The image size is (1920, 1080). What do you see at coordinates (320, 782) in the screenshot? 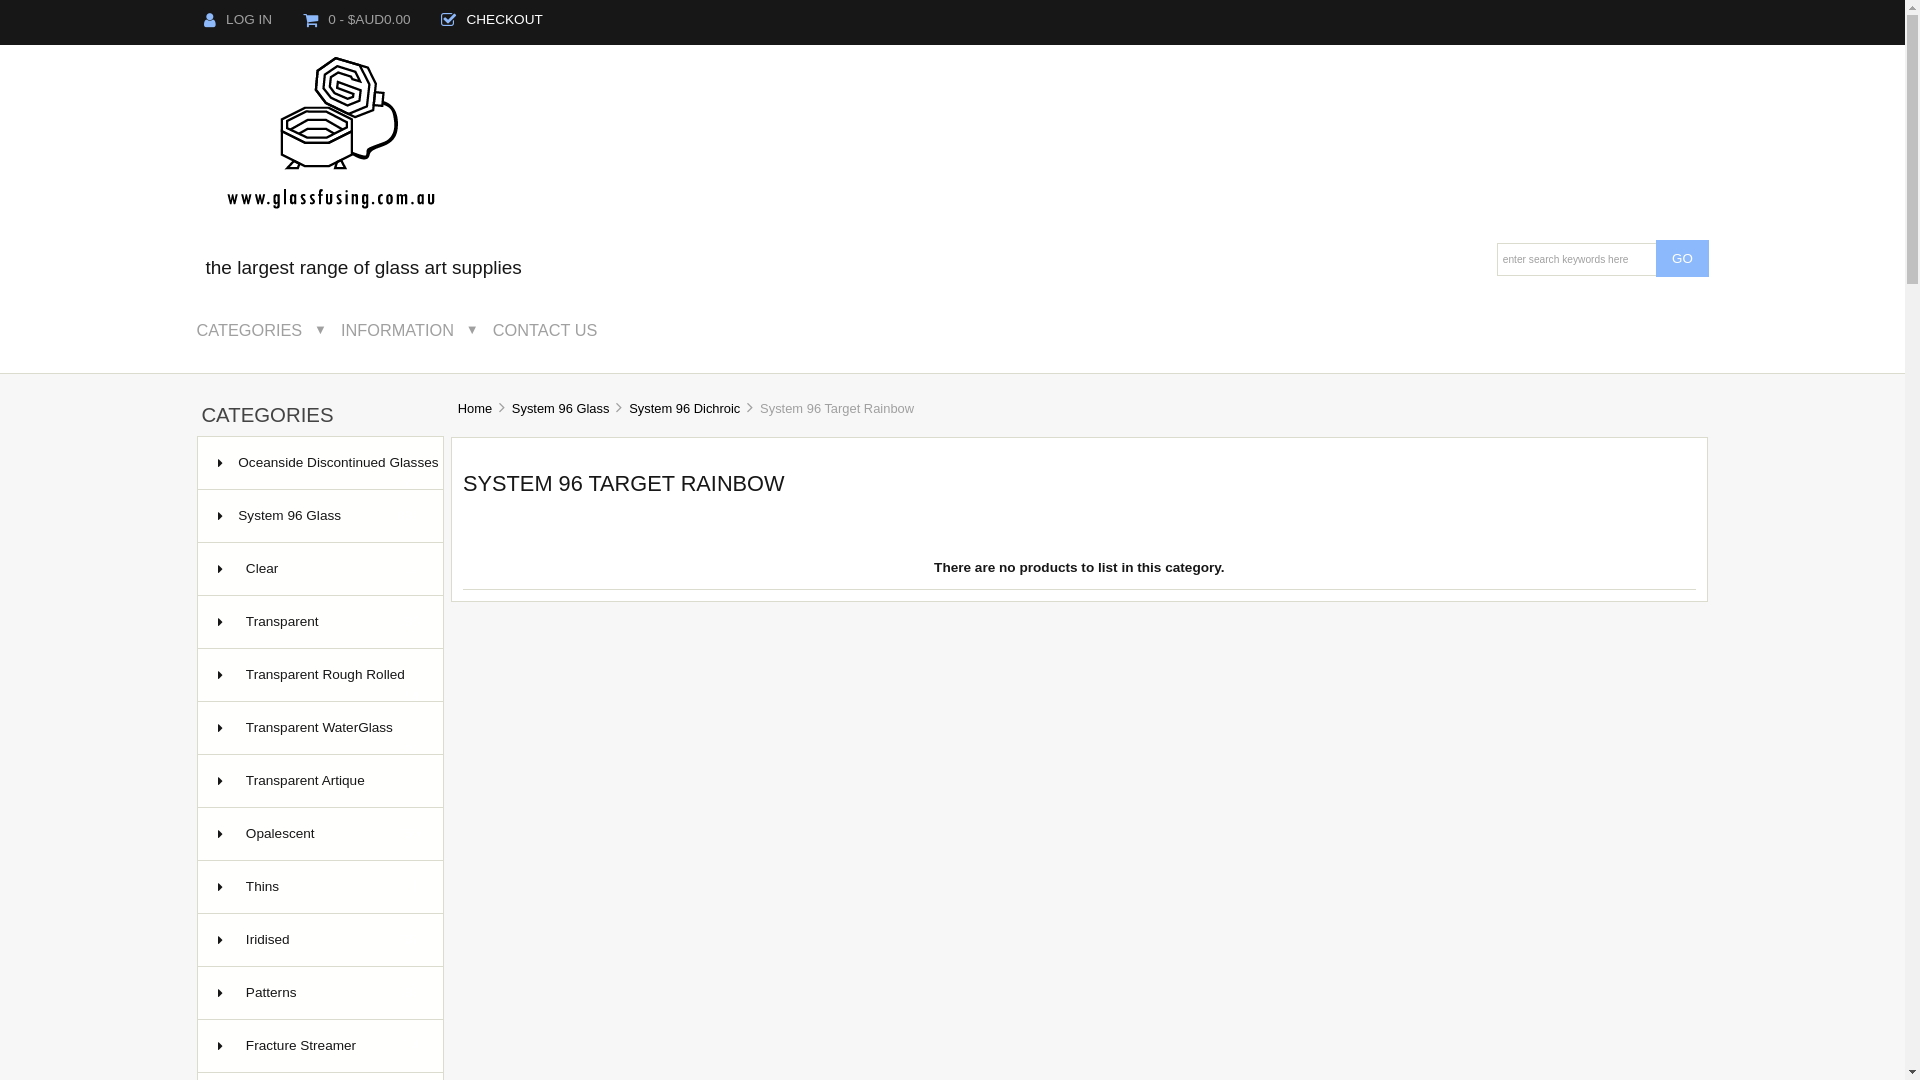
I see `  Transparent Artique
8` at bounding box center [320, 782].